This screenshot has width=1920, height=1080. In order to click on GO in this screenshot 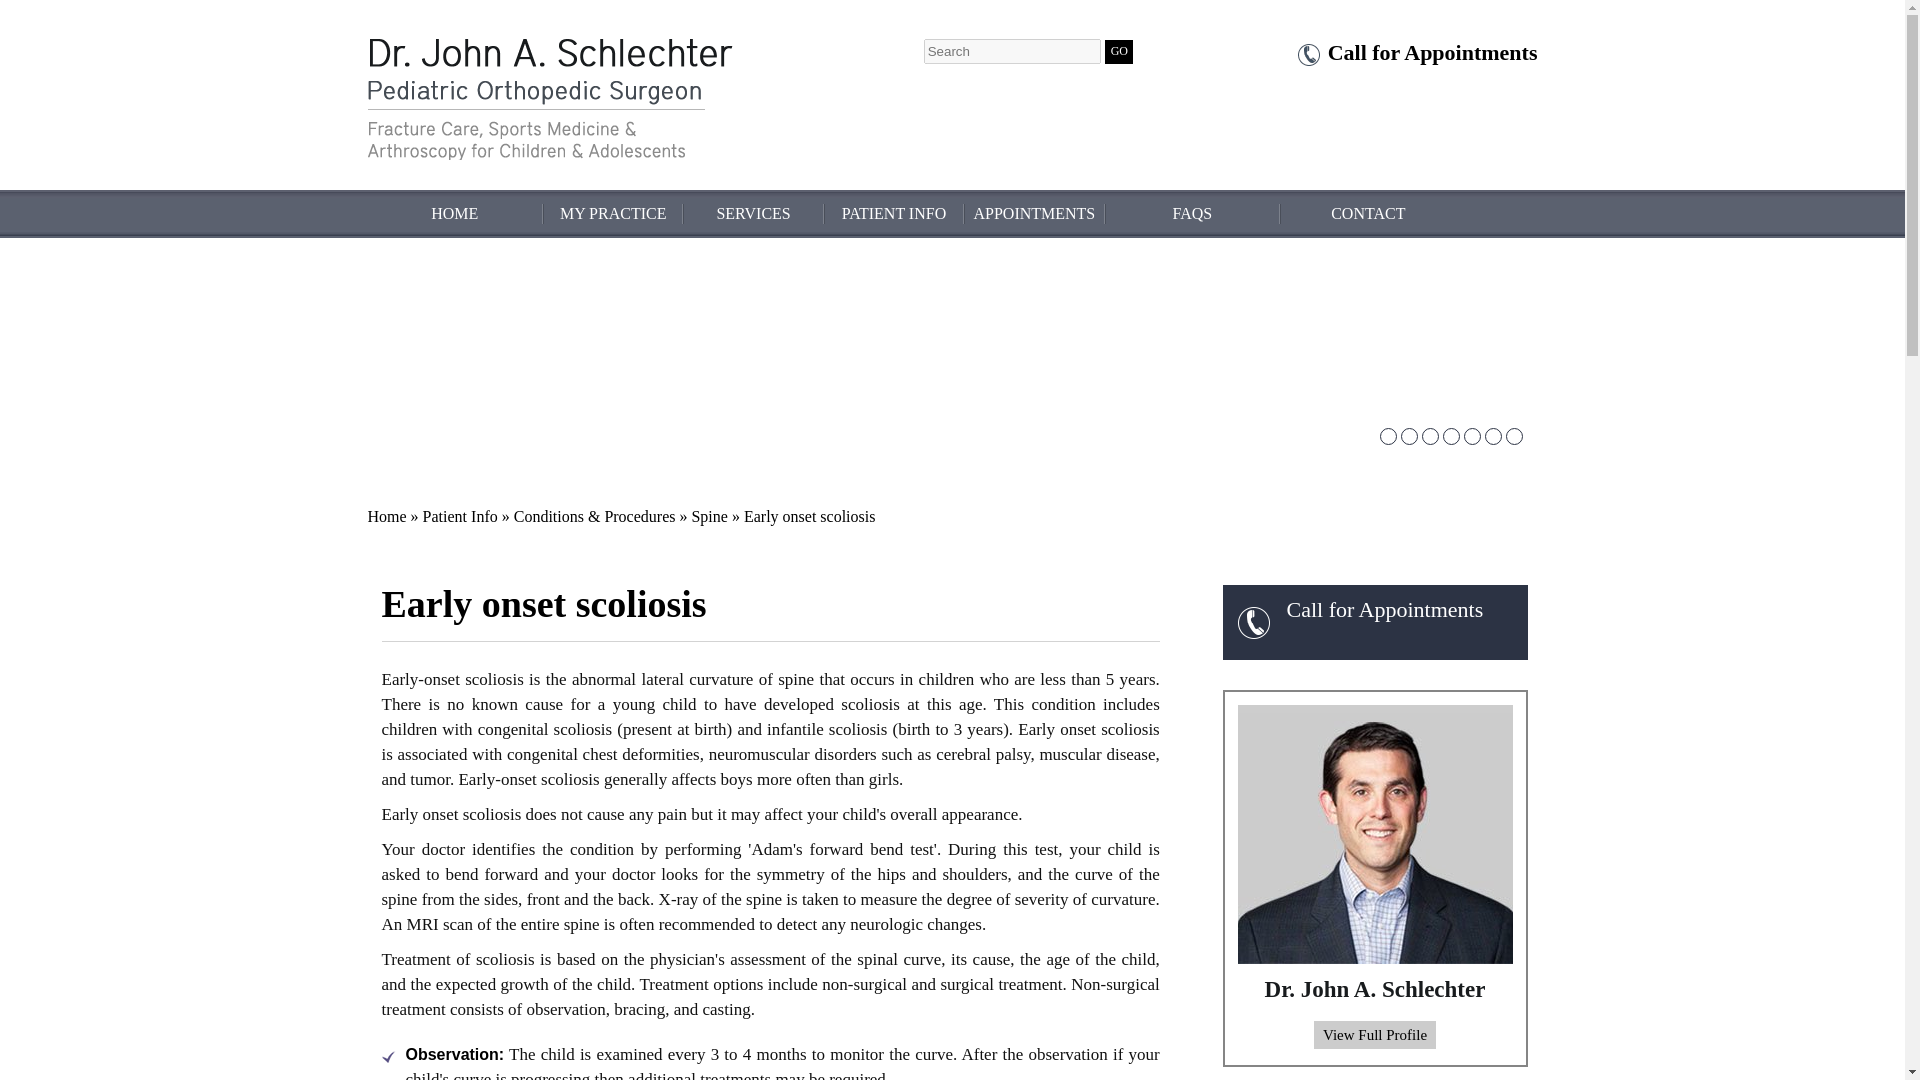, I will do `click(1118, 51)`.